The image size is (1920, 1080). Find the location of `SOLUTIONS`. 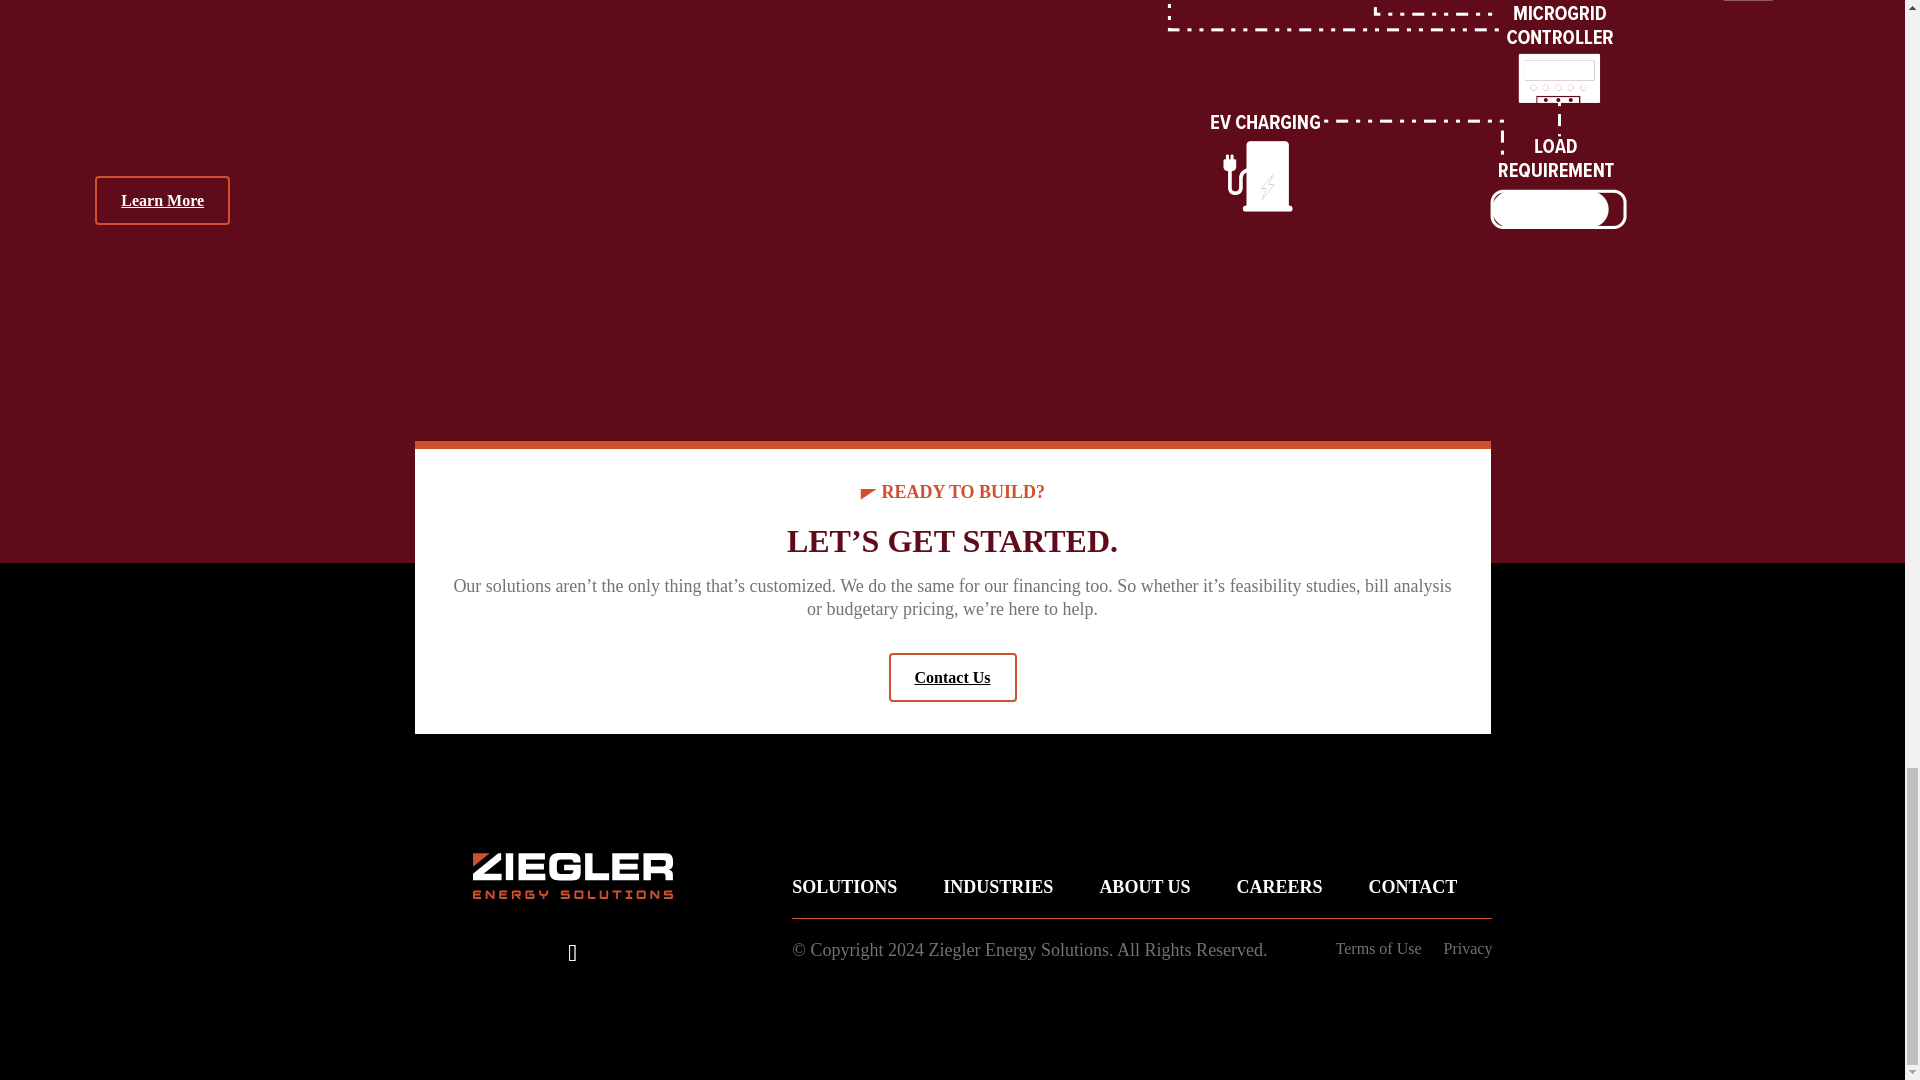

SOLUTIONS is located at coordinates (844, 886).